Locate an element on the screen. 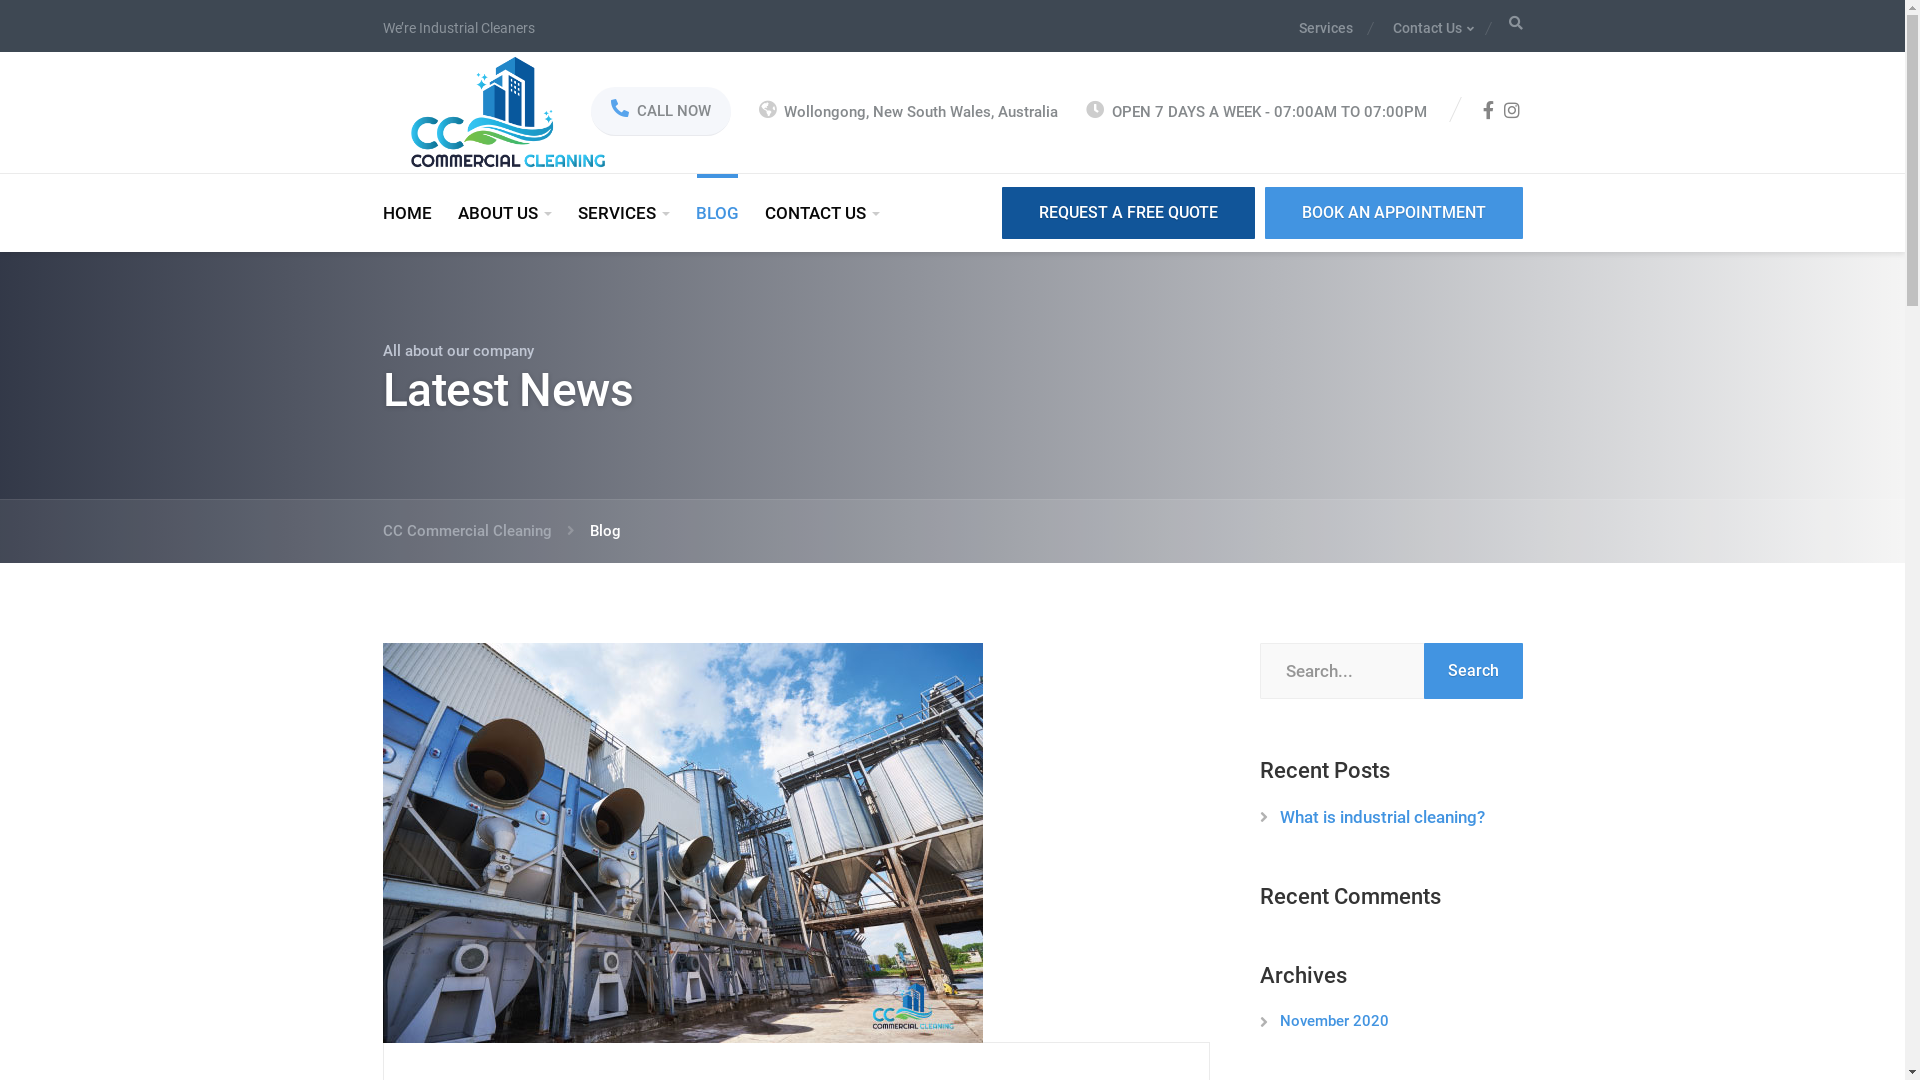 The image size is (1920, 1080). BLOG is located at coordinates (716, 213).